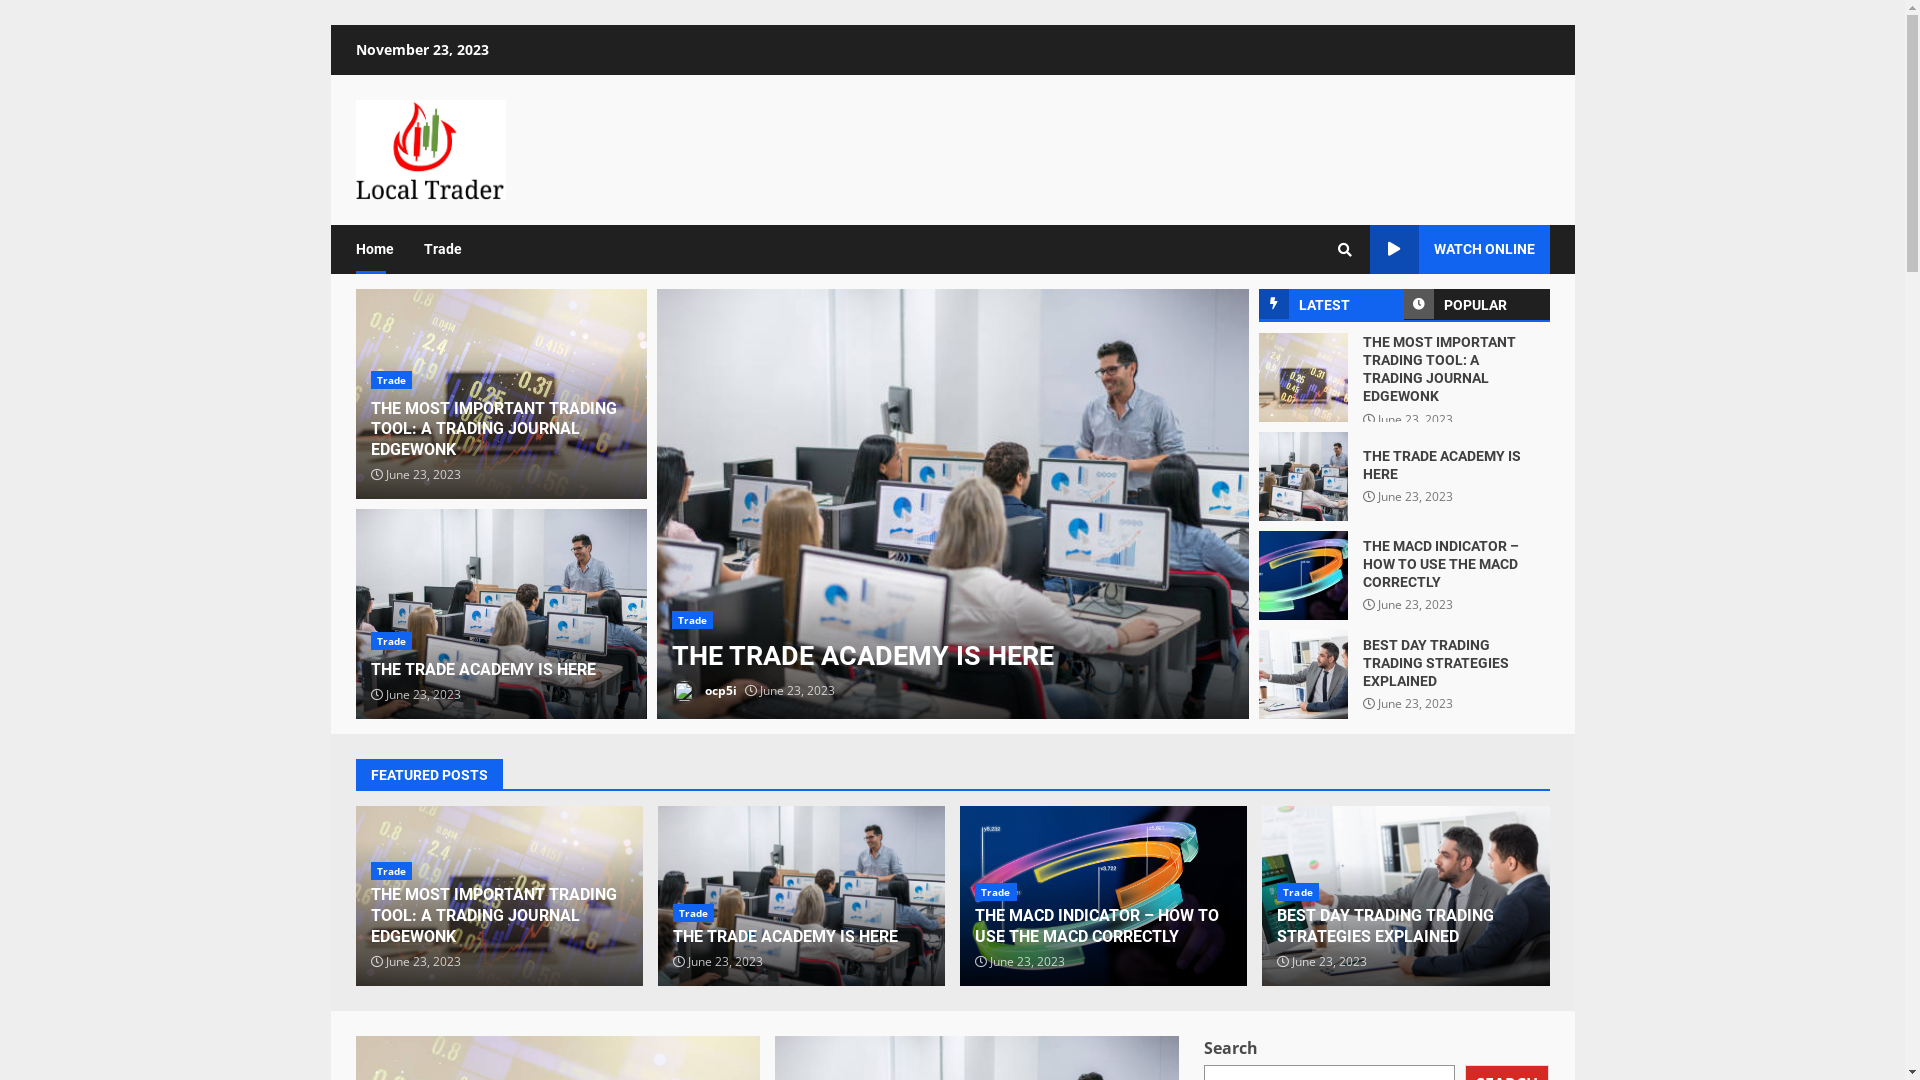 The height and width of the screenshot is (1080, 1920). I want to click on Trade, so click(996, 892).